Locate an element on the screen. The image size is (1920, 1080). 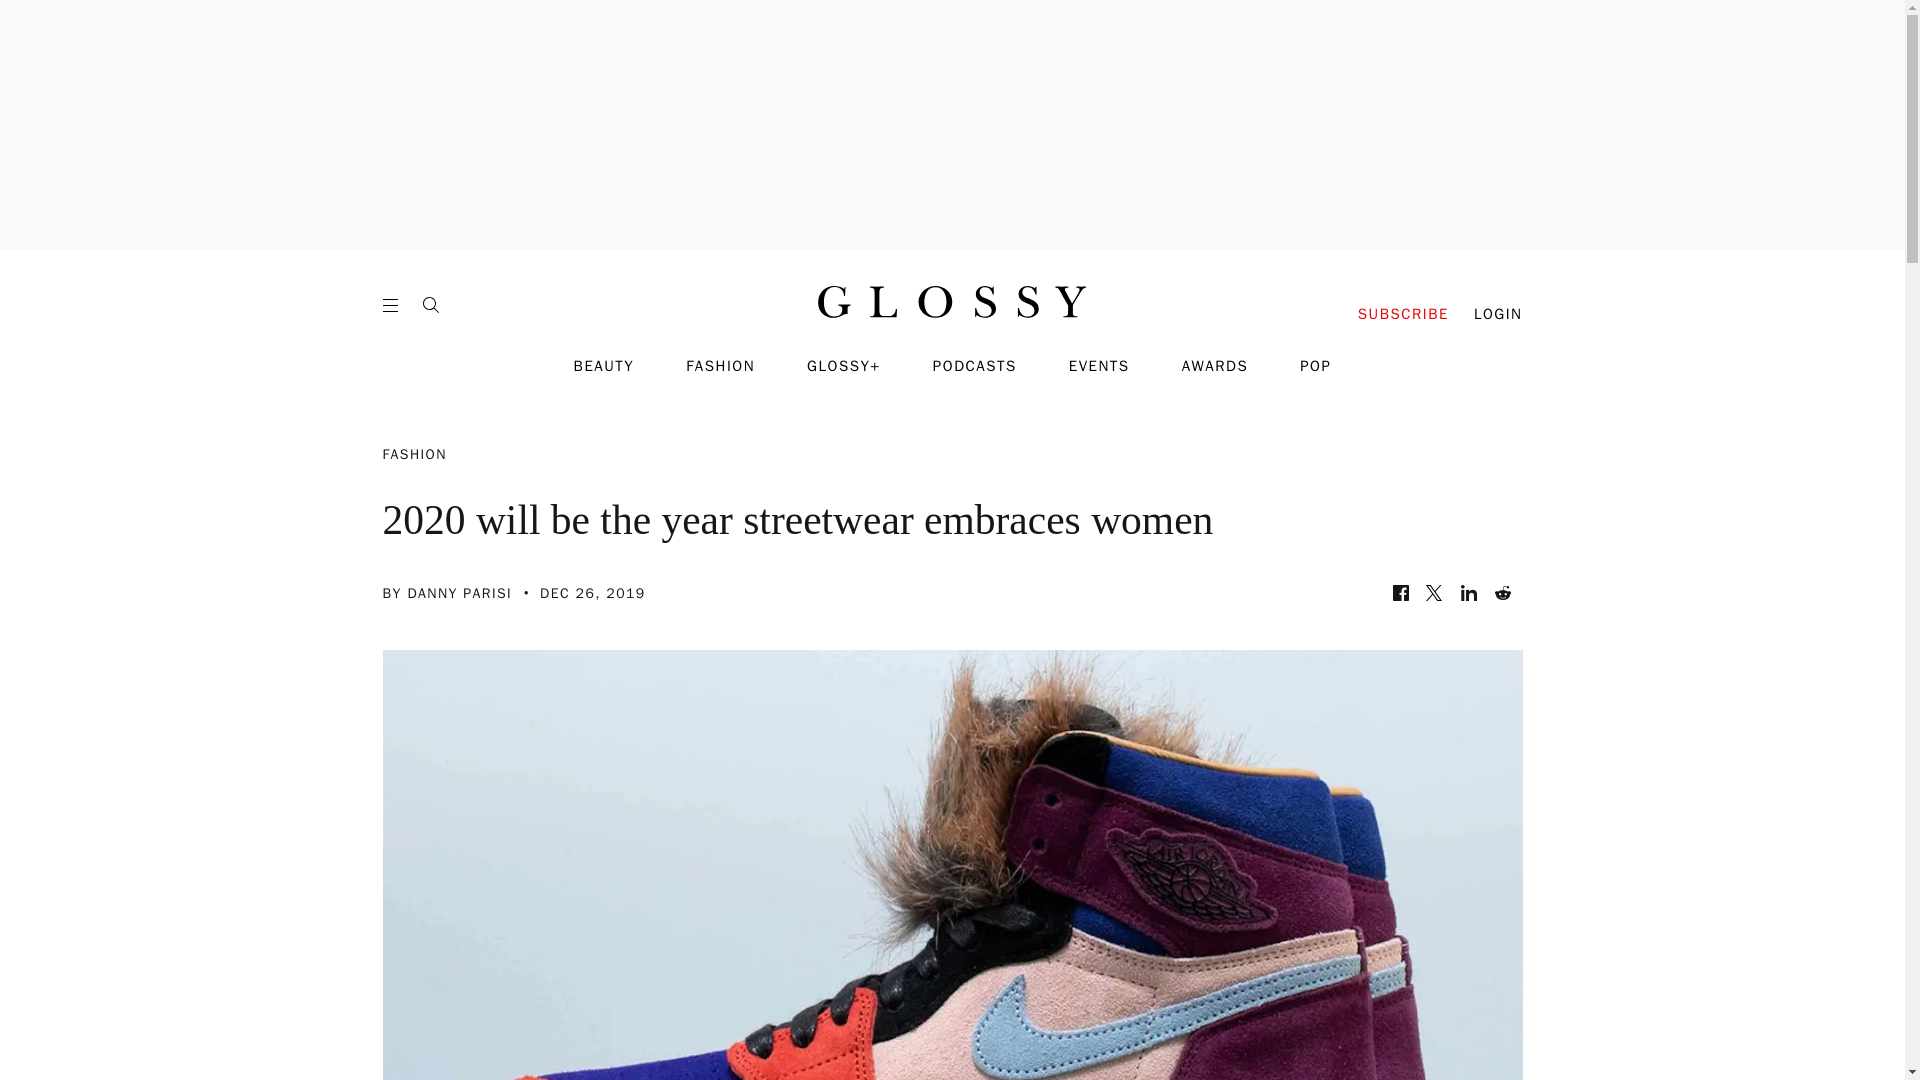
AWARDS is located at coordinates (1216, 366).